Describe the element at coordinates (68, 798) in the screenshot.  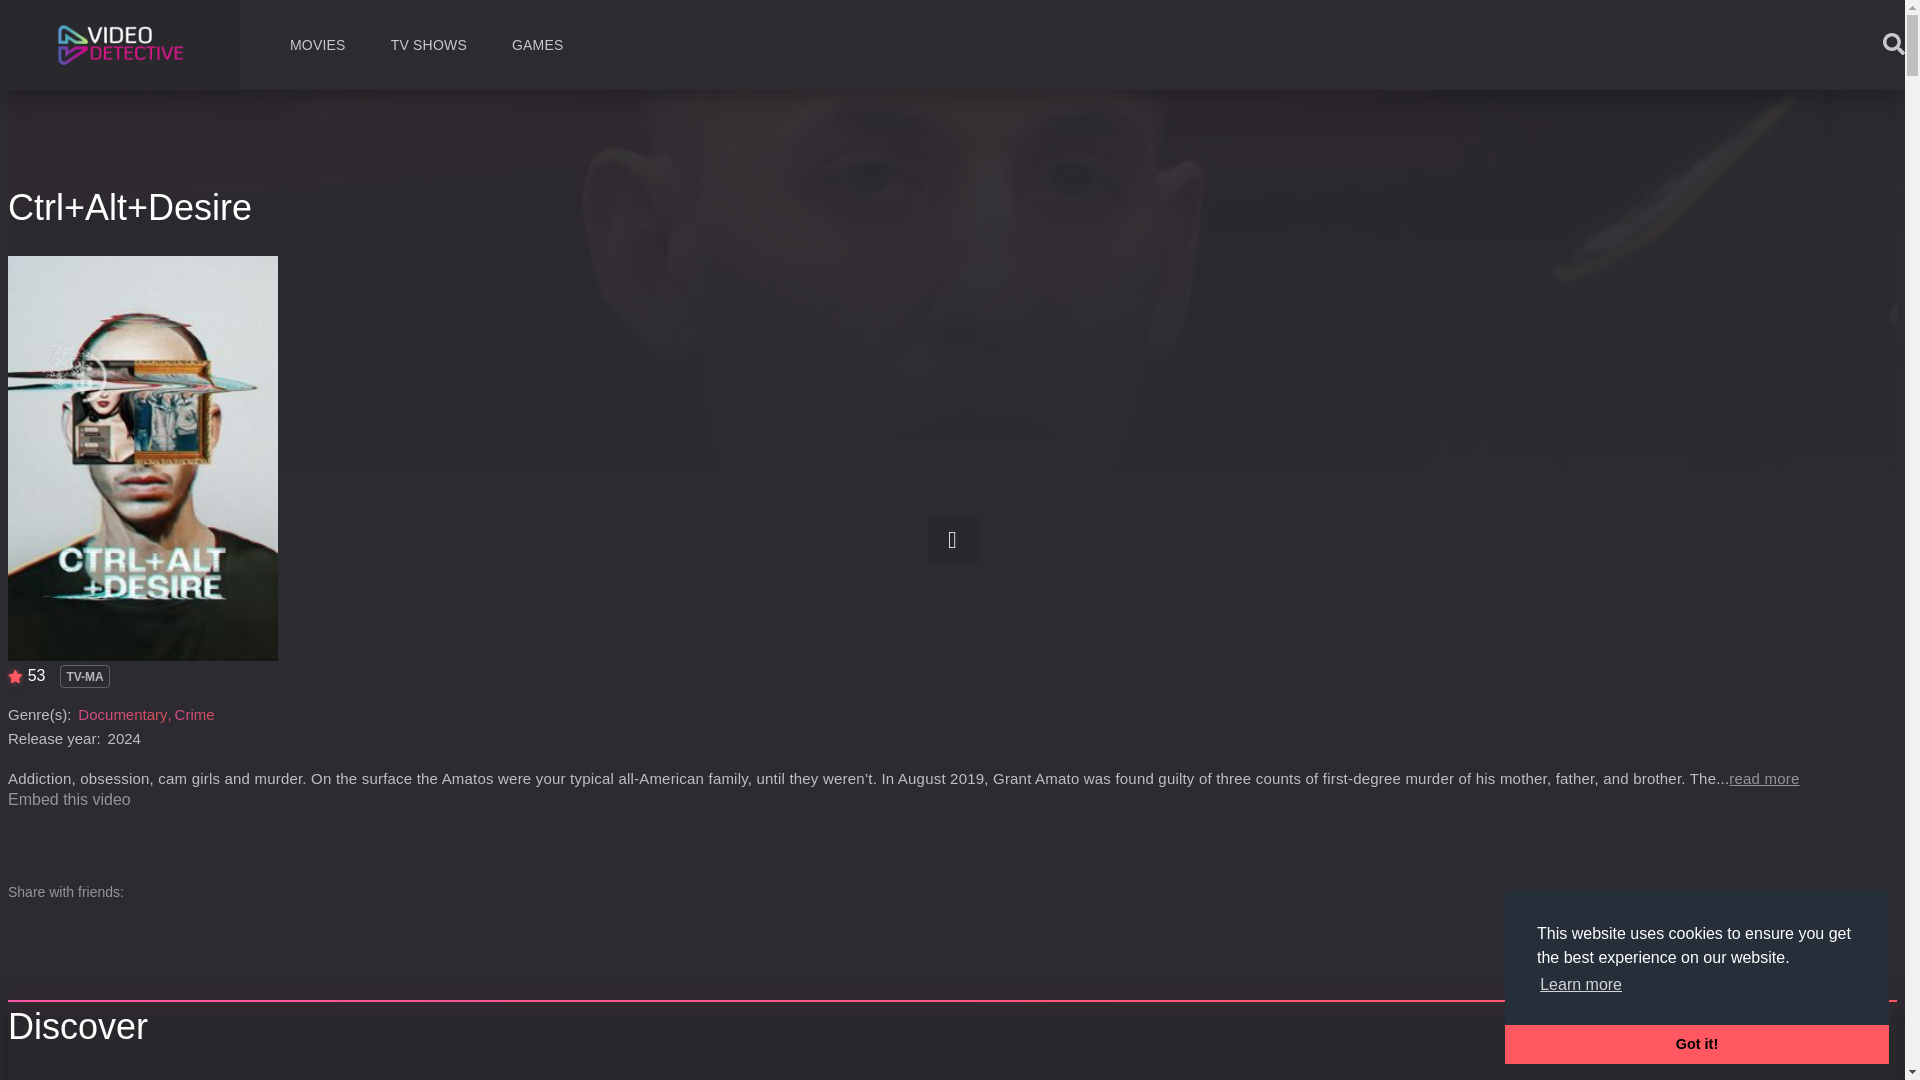
I see `Embed this video` at that location.